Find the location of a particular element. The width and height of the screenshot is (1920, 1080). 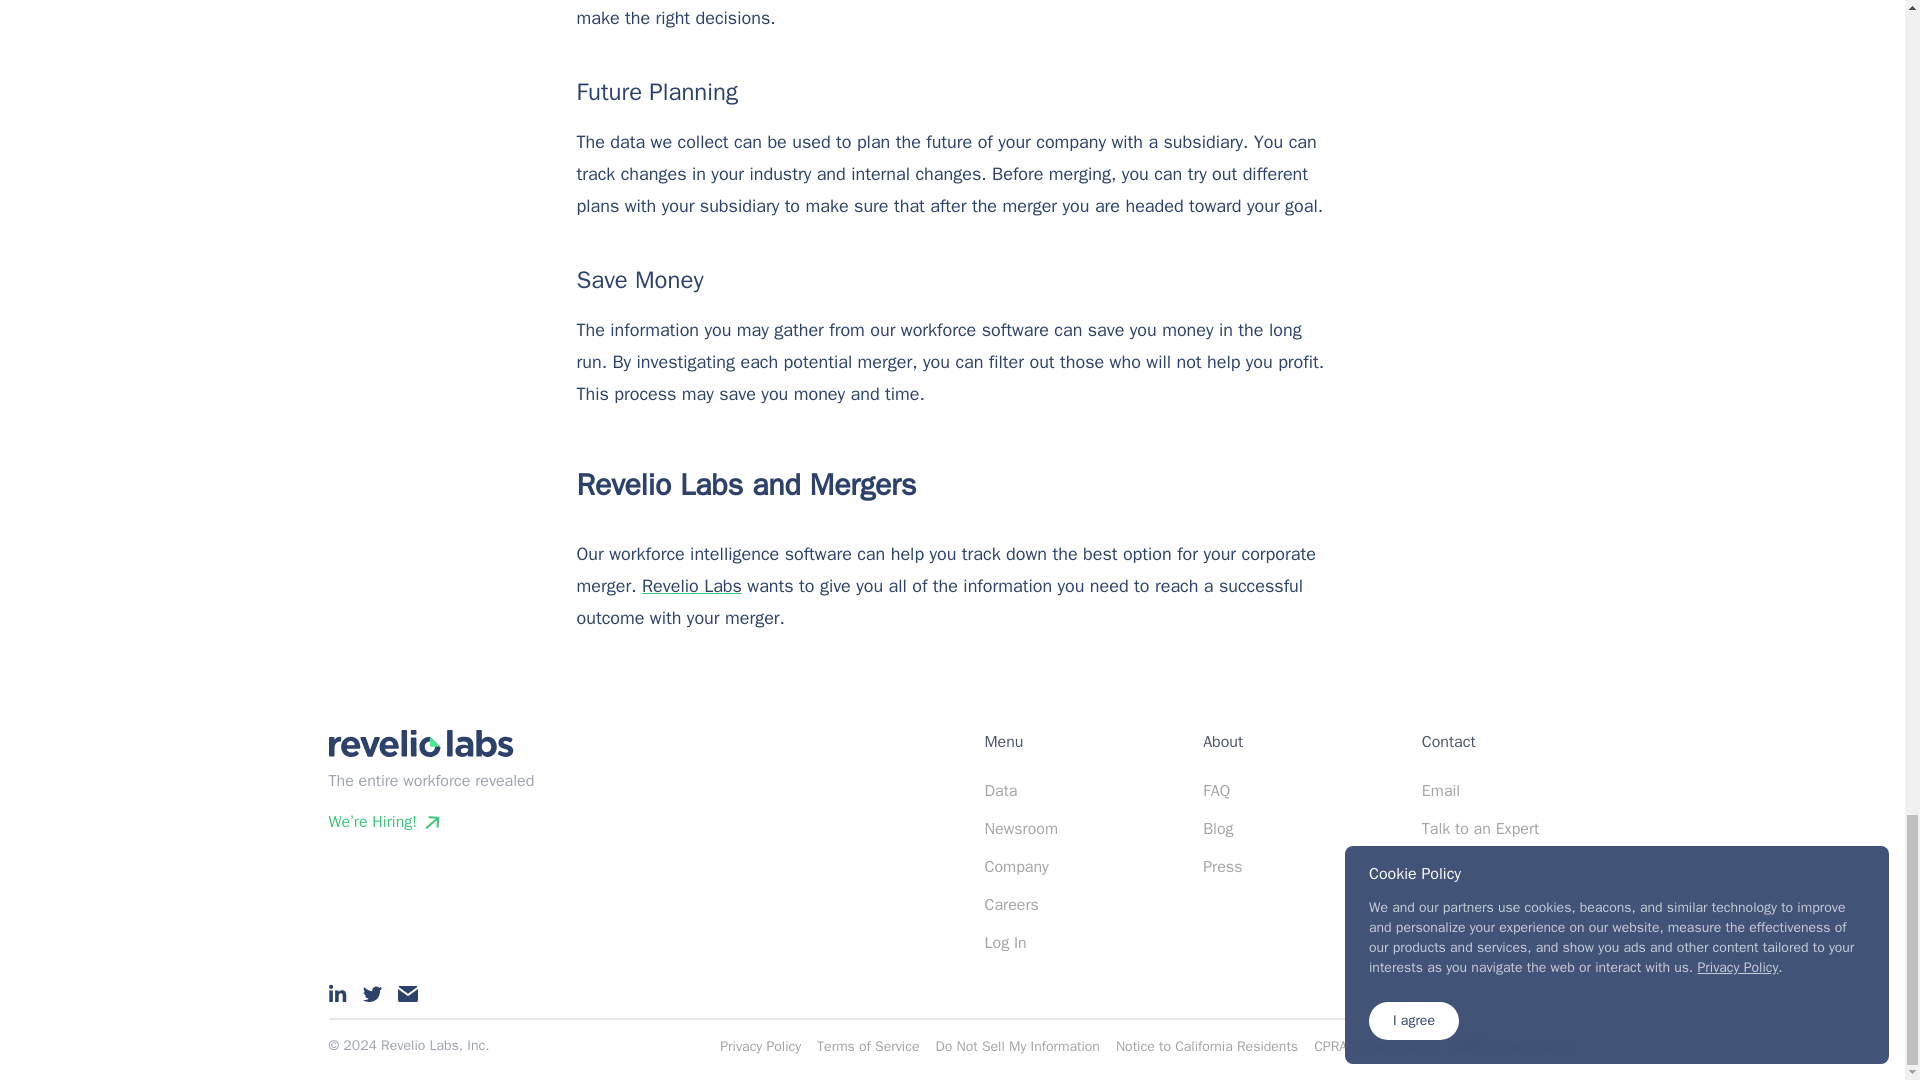

Terms of Service is located at coordinates (868, 1046).